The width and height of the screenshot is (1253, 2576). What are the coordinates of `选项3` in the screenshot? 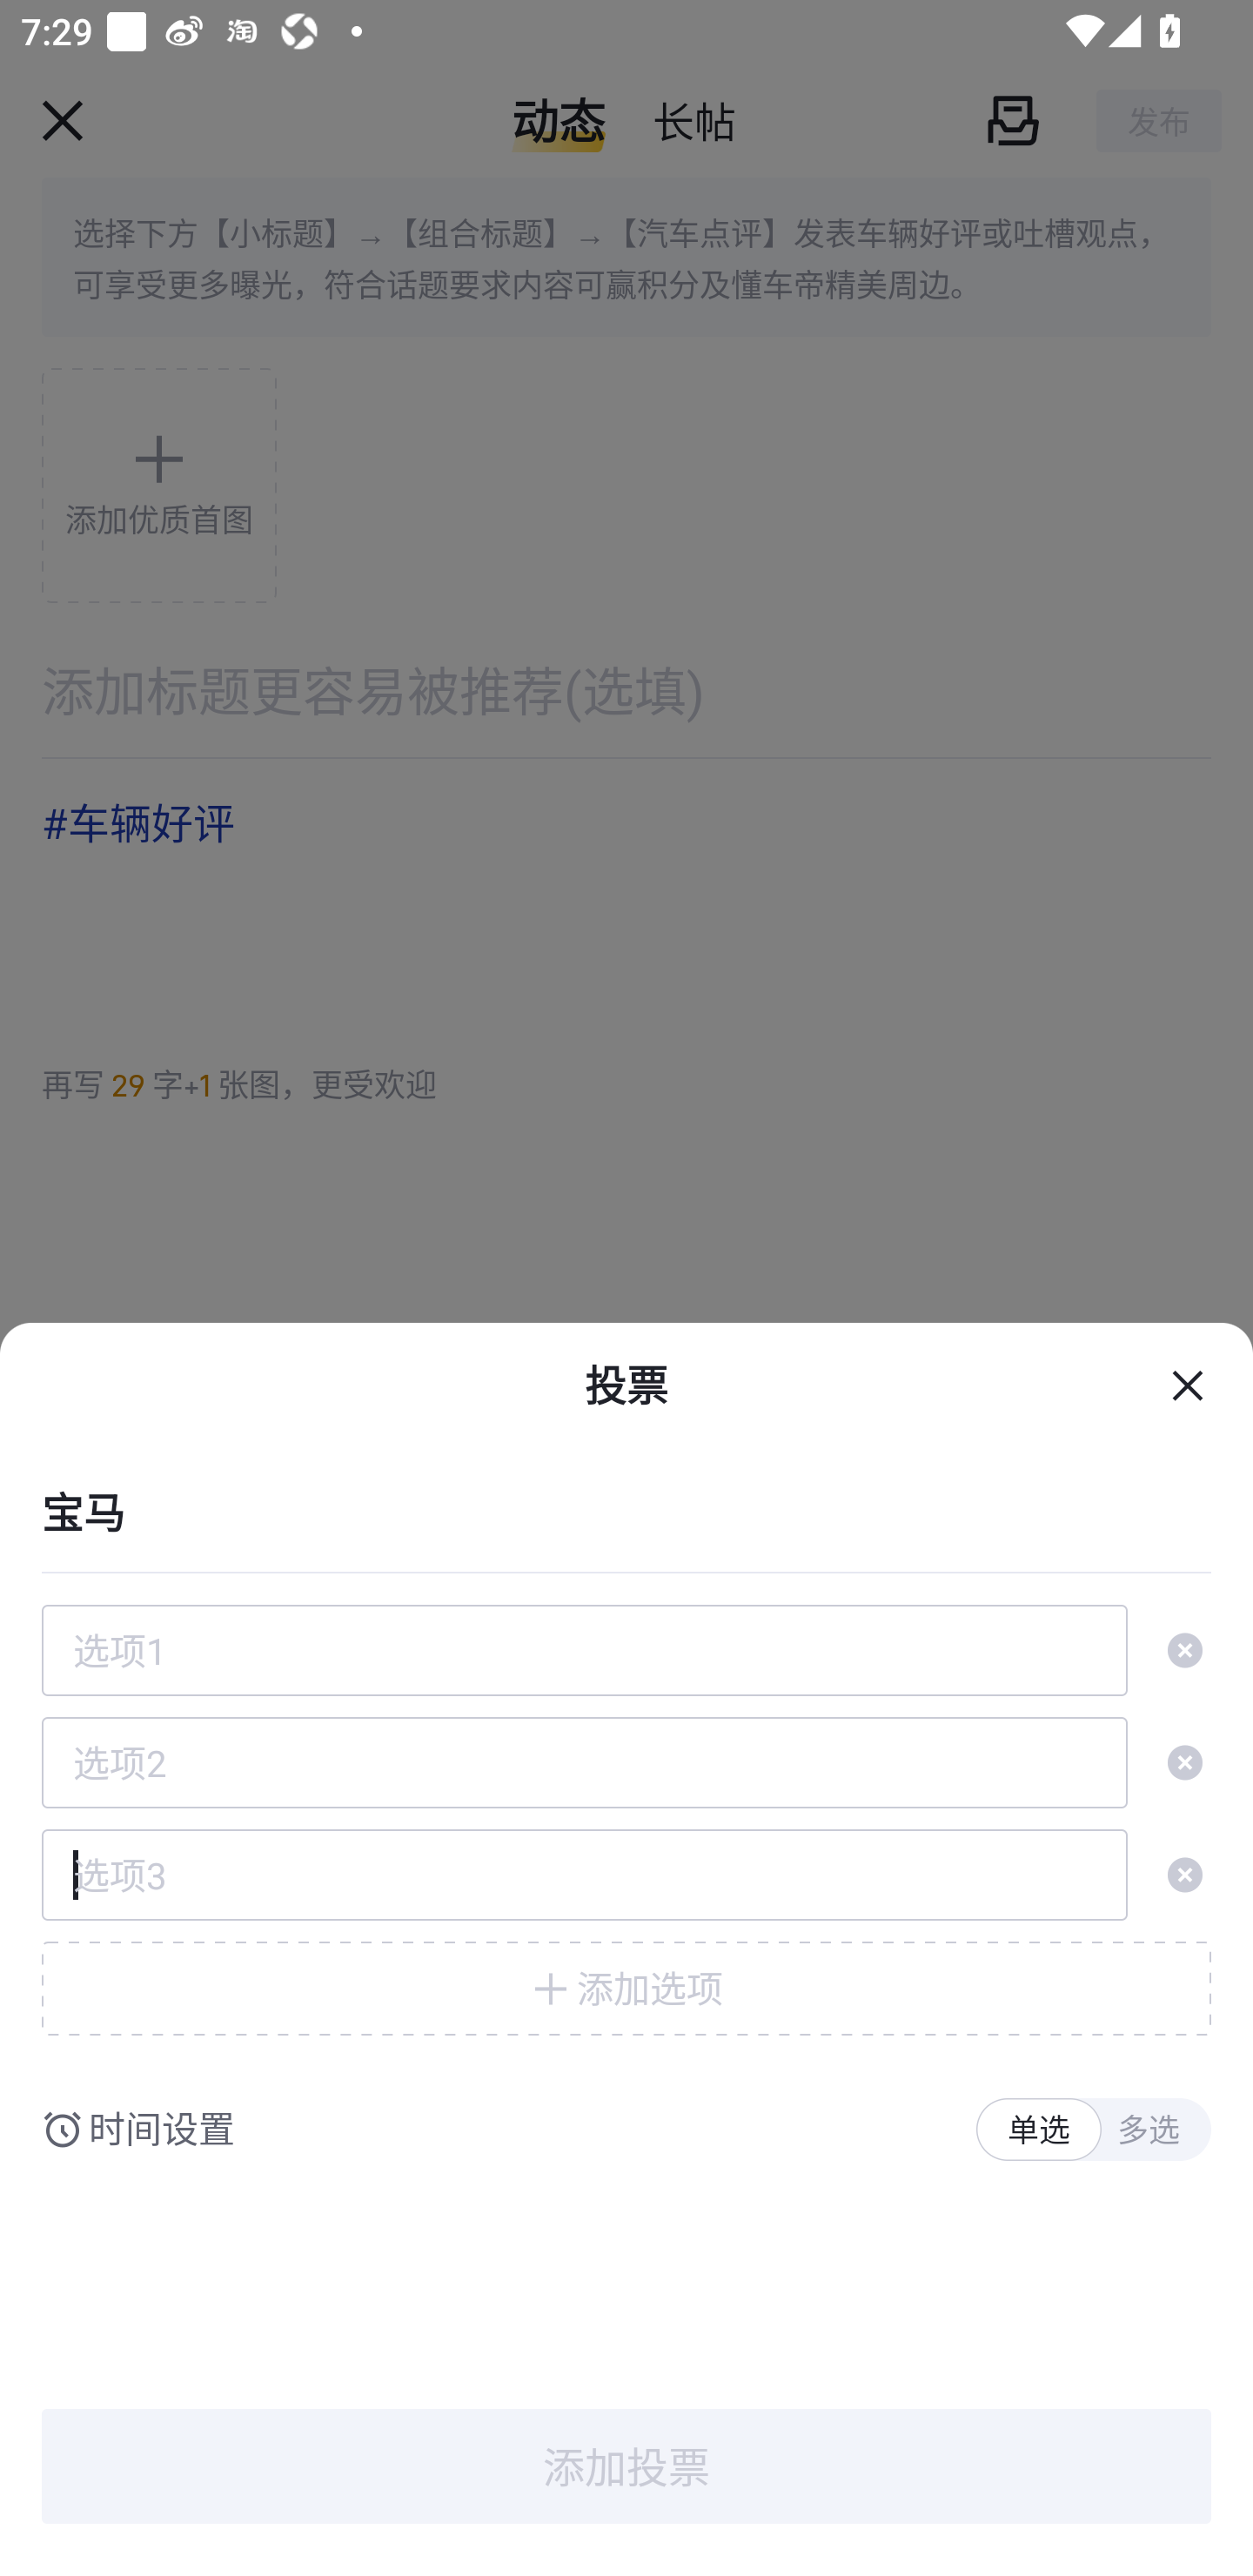 It's located at (585, 1875).